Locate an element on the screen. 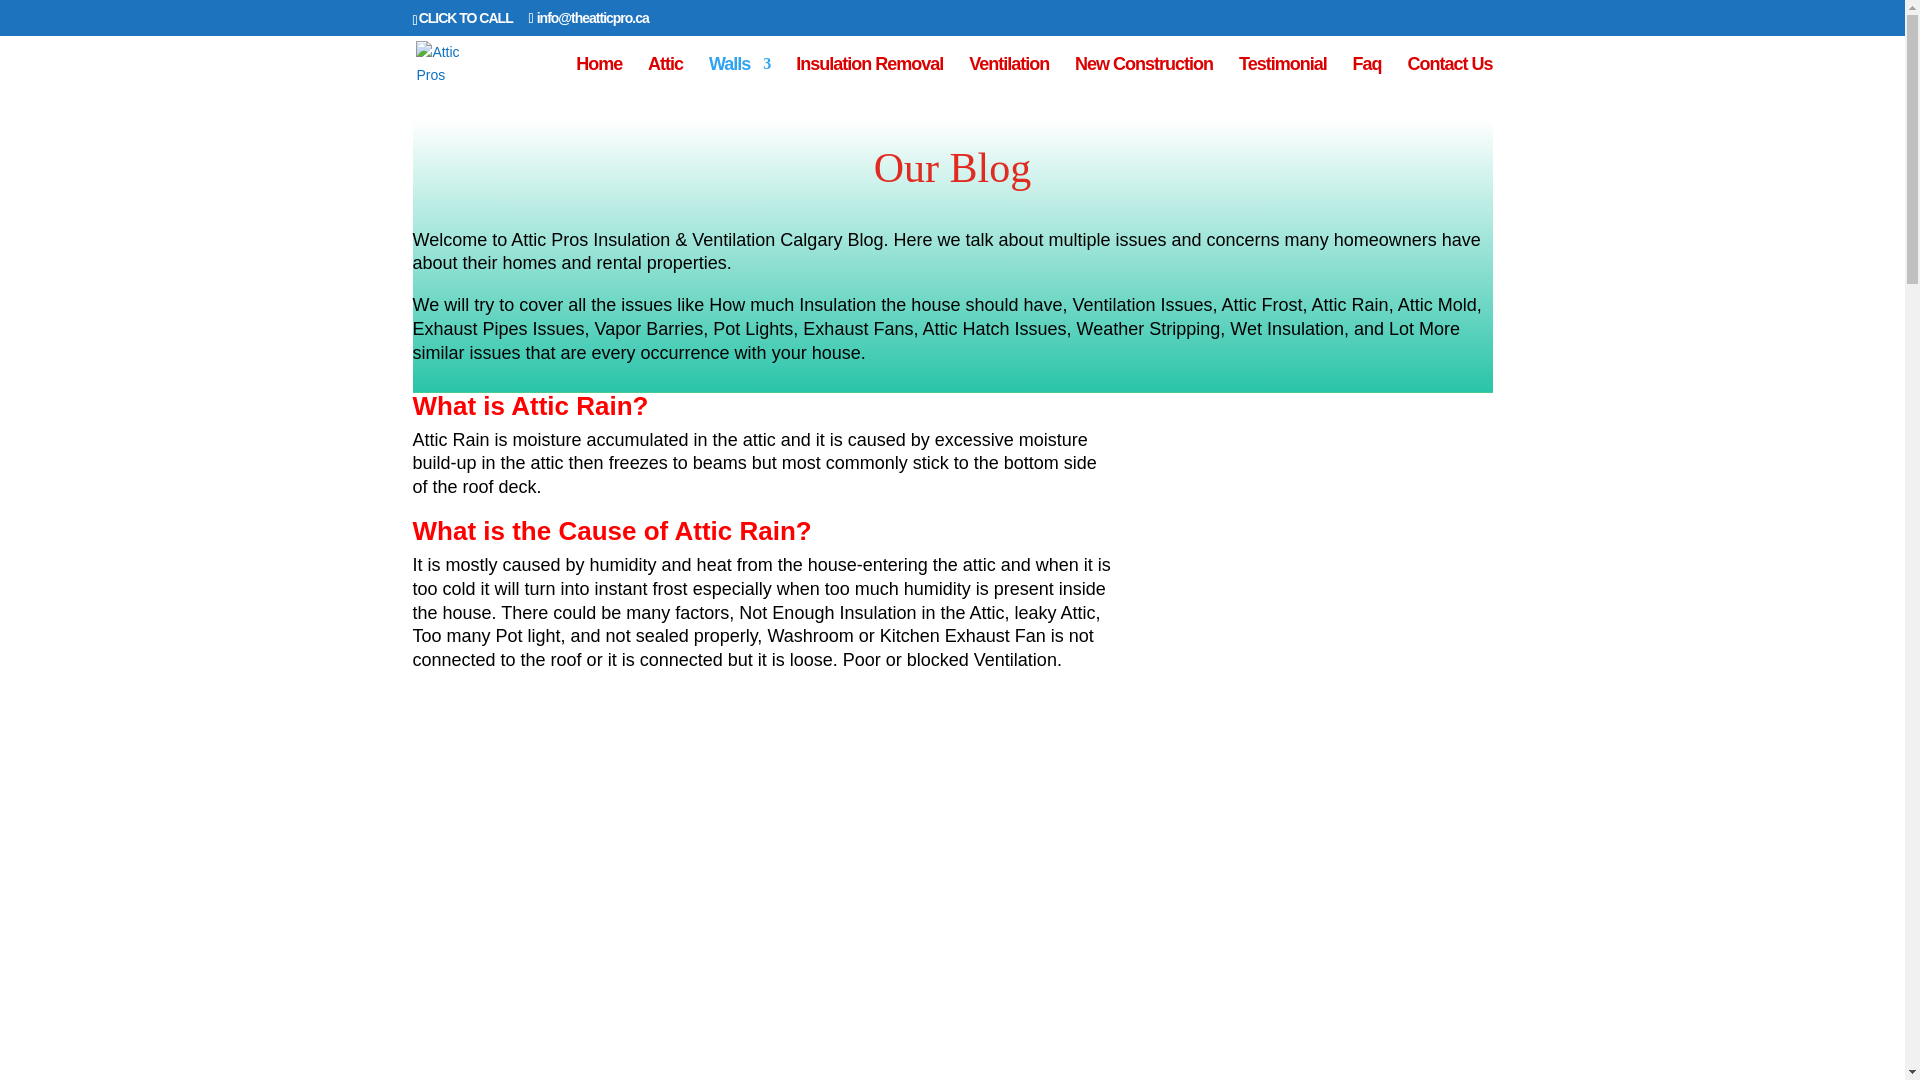 This screenshot has width=1920, height=1080. Ventilation is located at coordinates (1008, 78).